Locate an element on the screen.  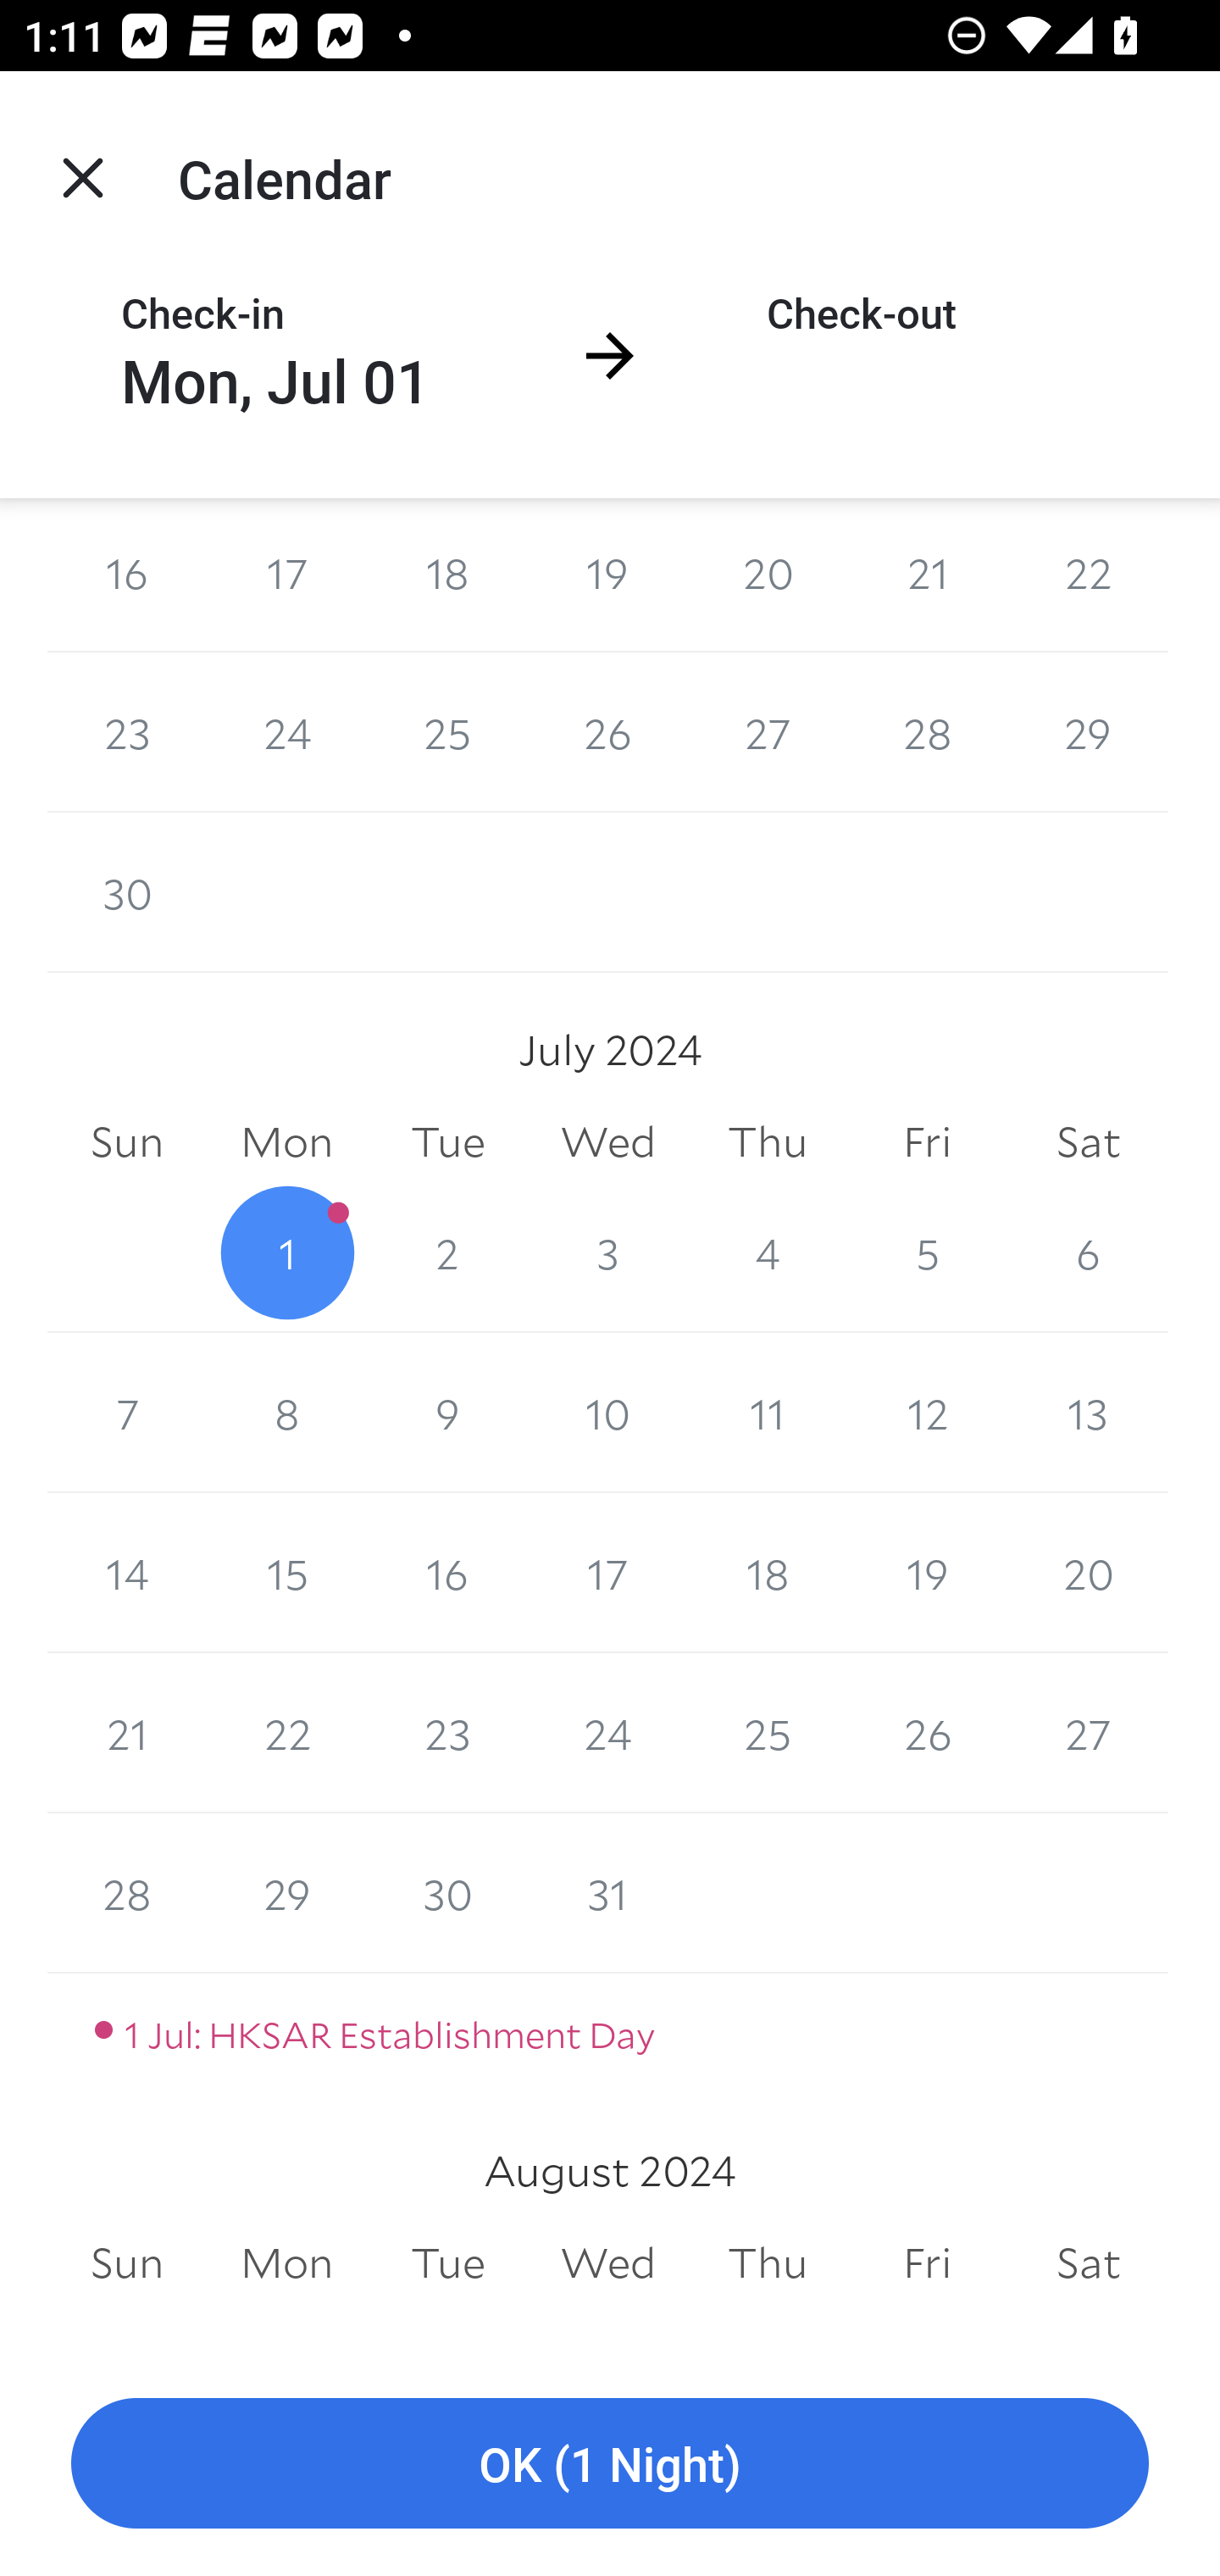
Fri is located at coordinates (927, 1142).